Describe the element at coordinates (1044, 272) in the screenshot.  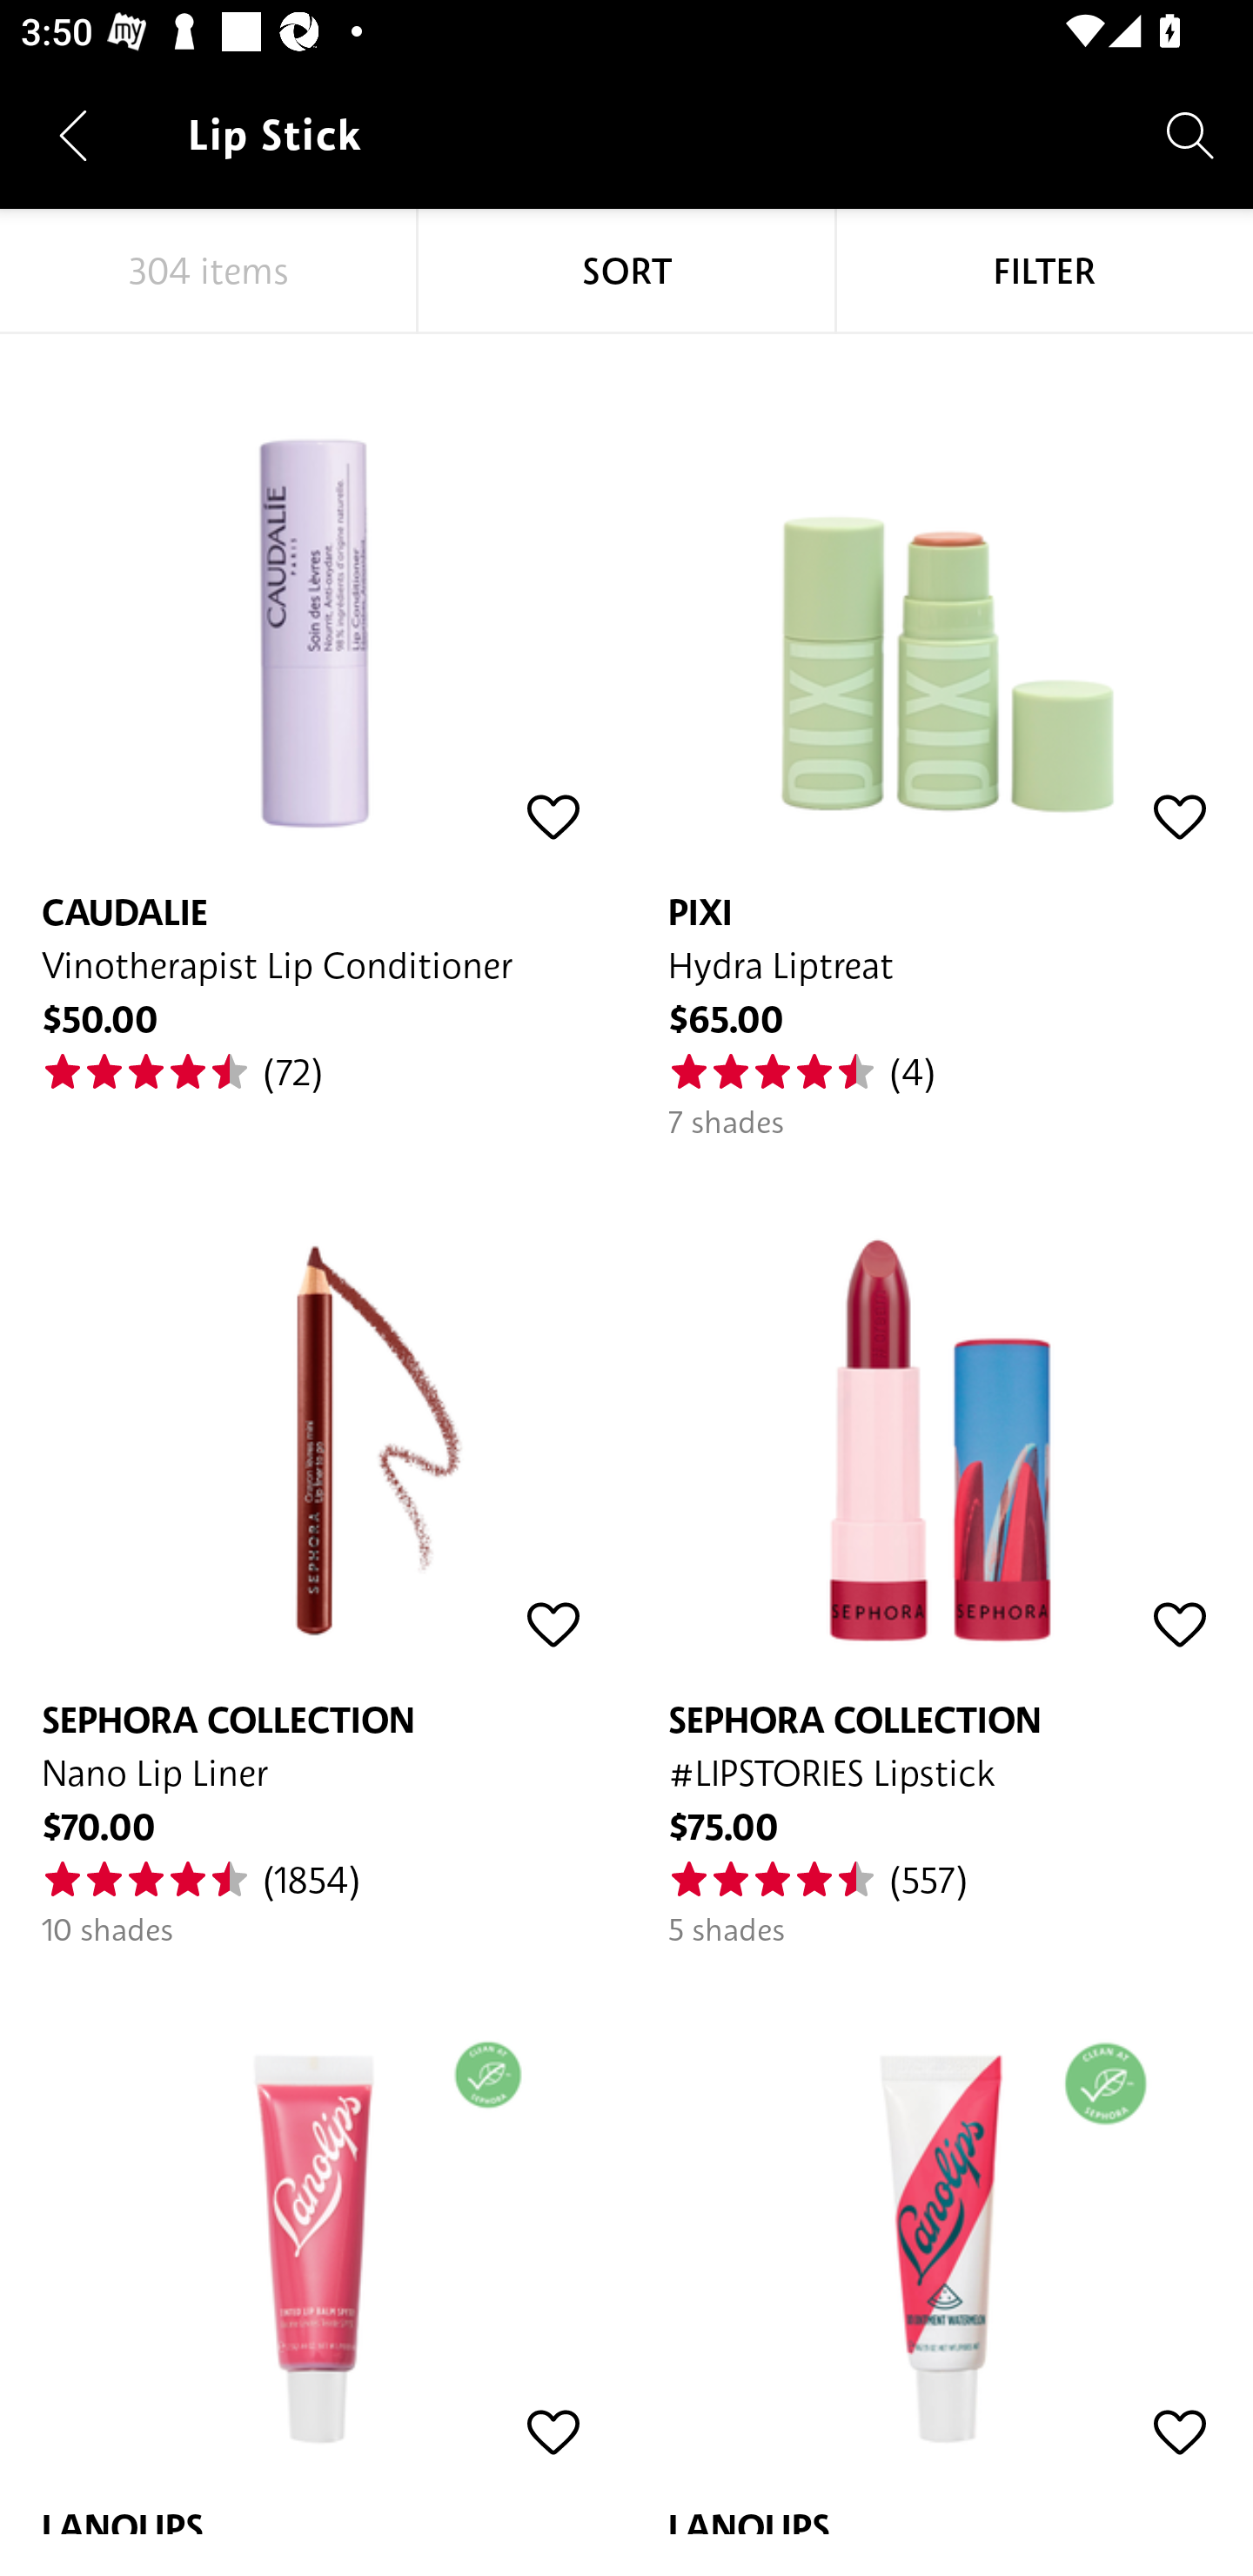
I see `FILTER` at that location.